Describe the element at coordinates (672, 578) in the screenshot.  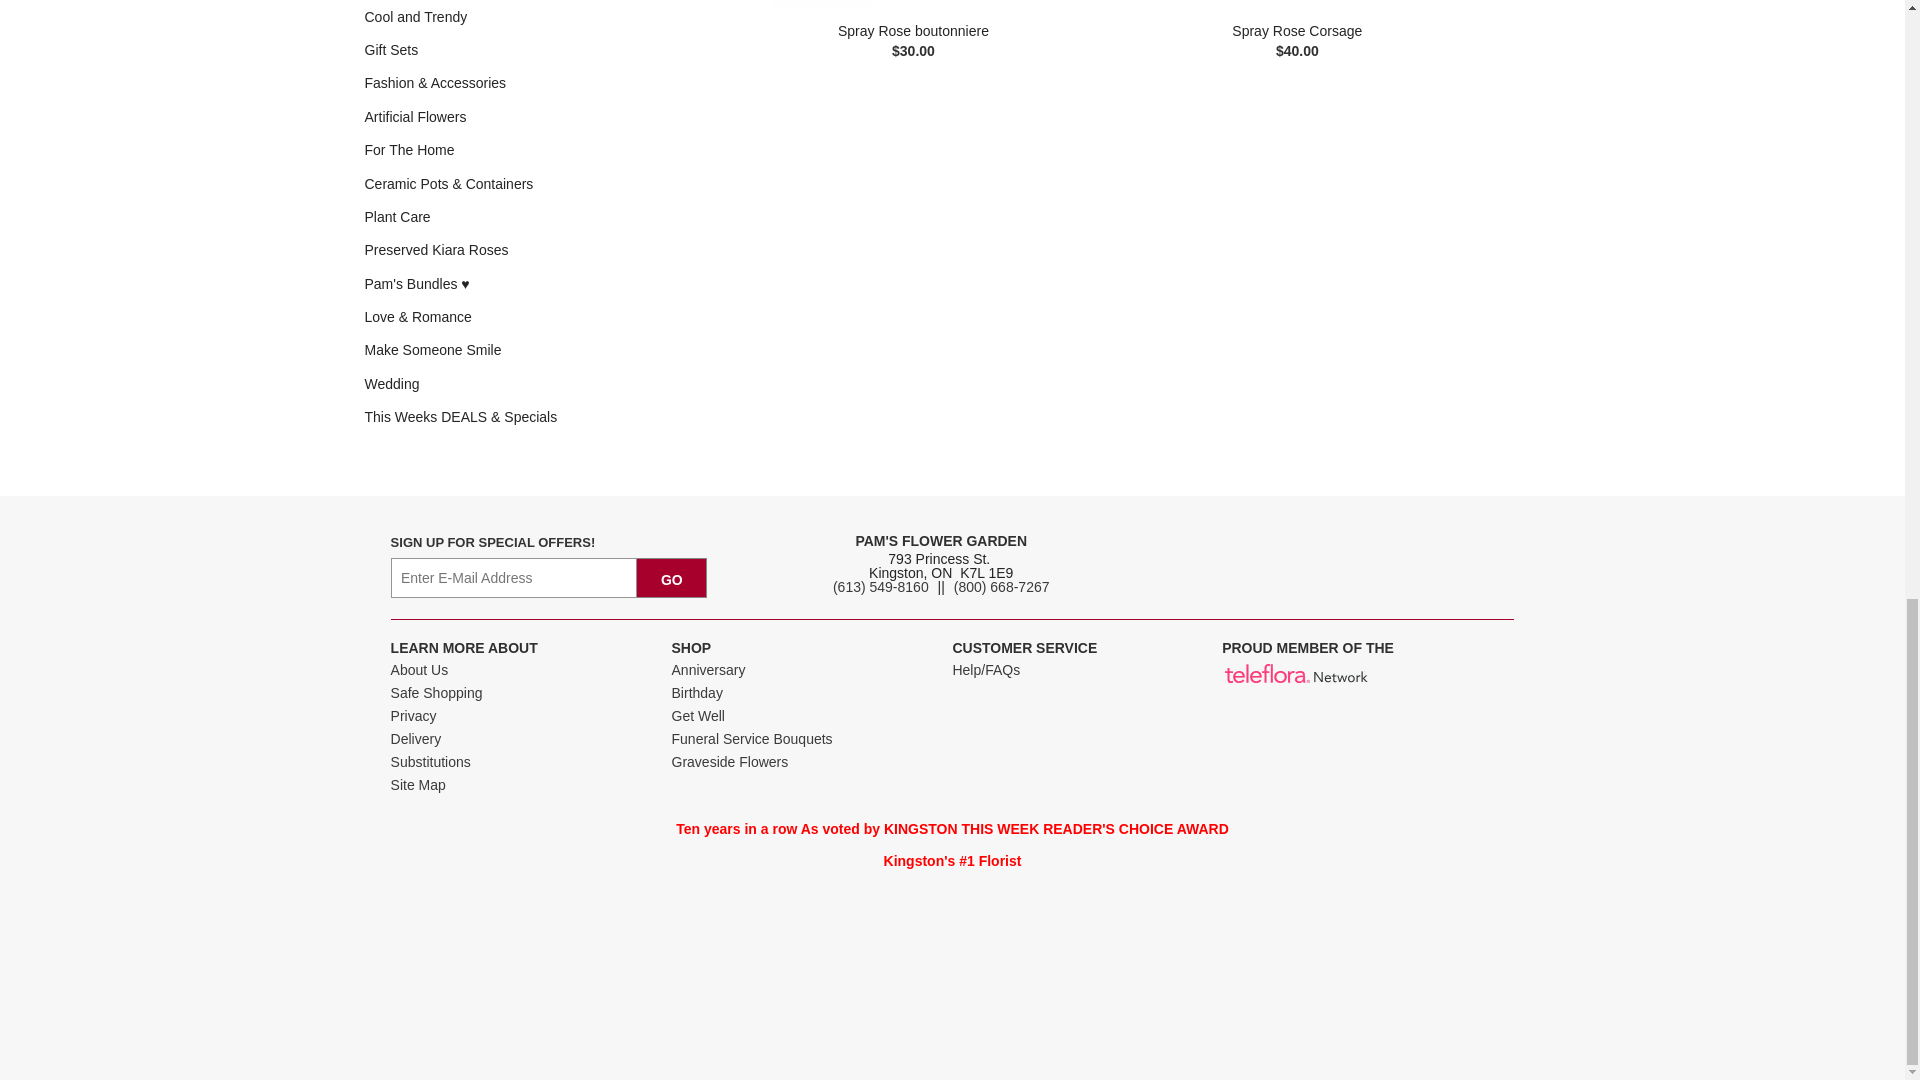
I see `Go` at that location.